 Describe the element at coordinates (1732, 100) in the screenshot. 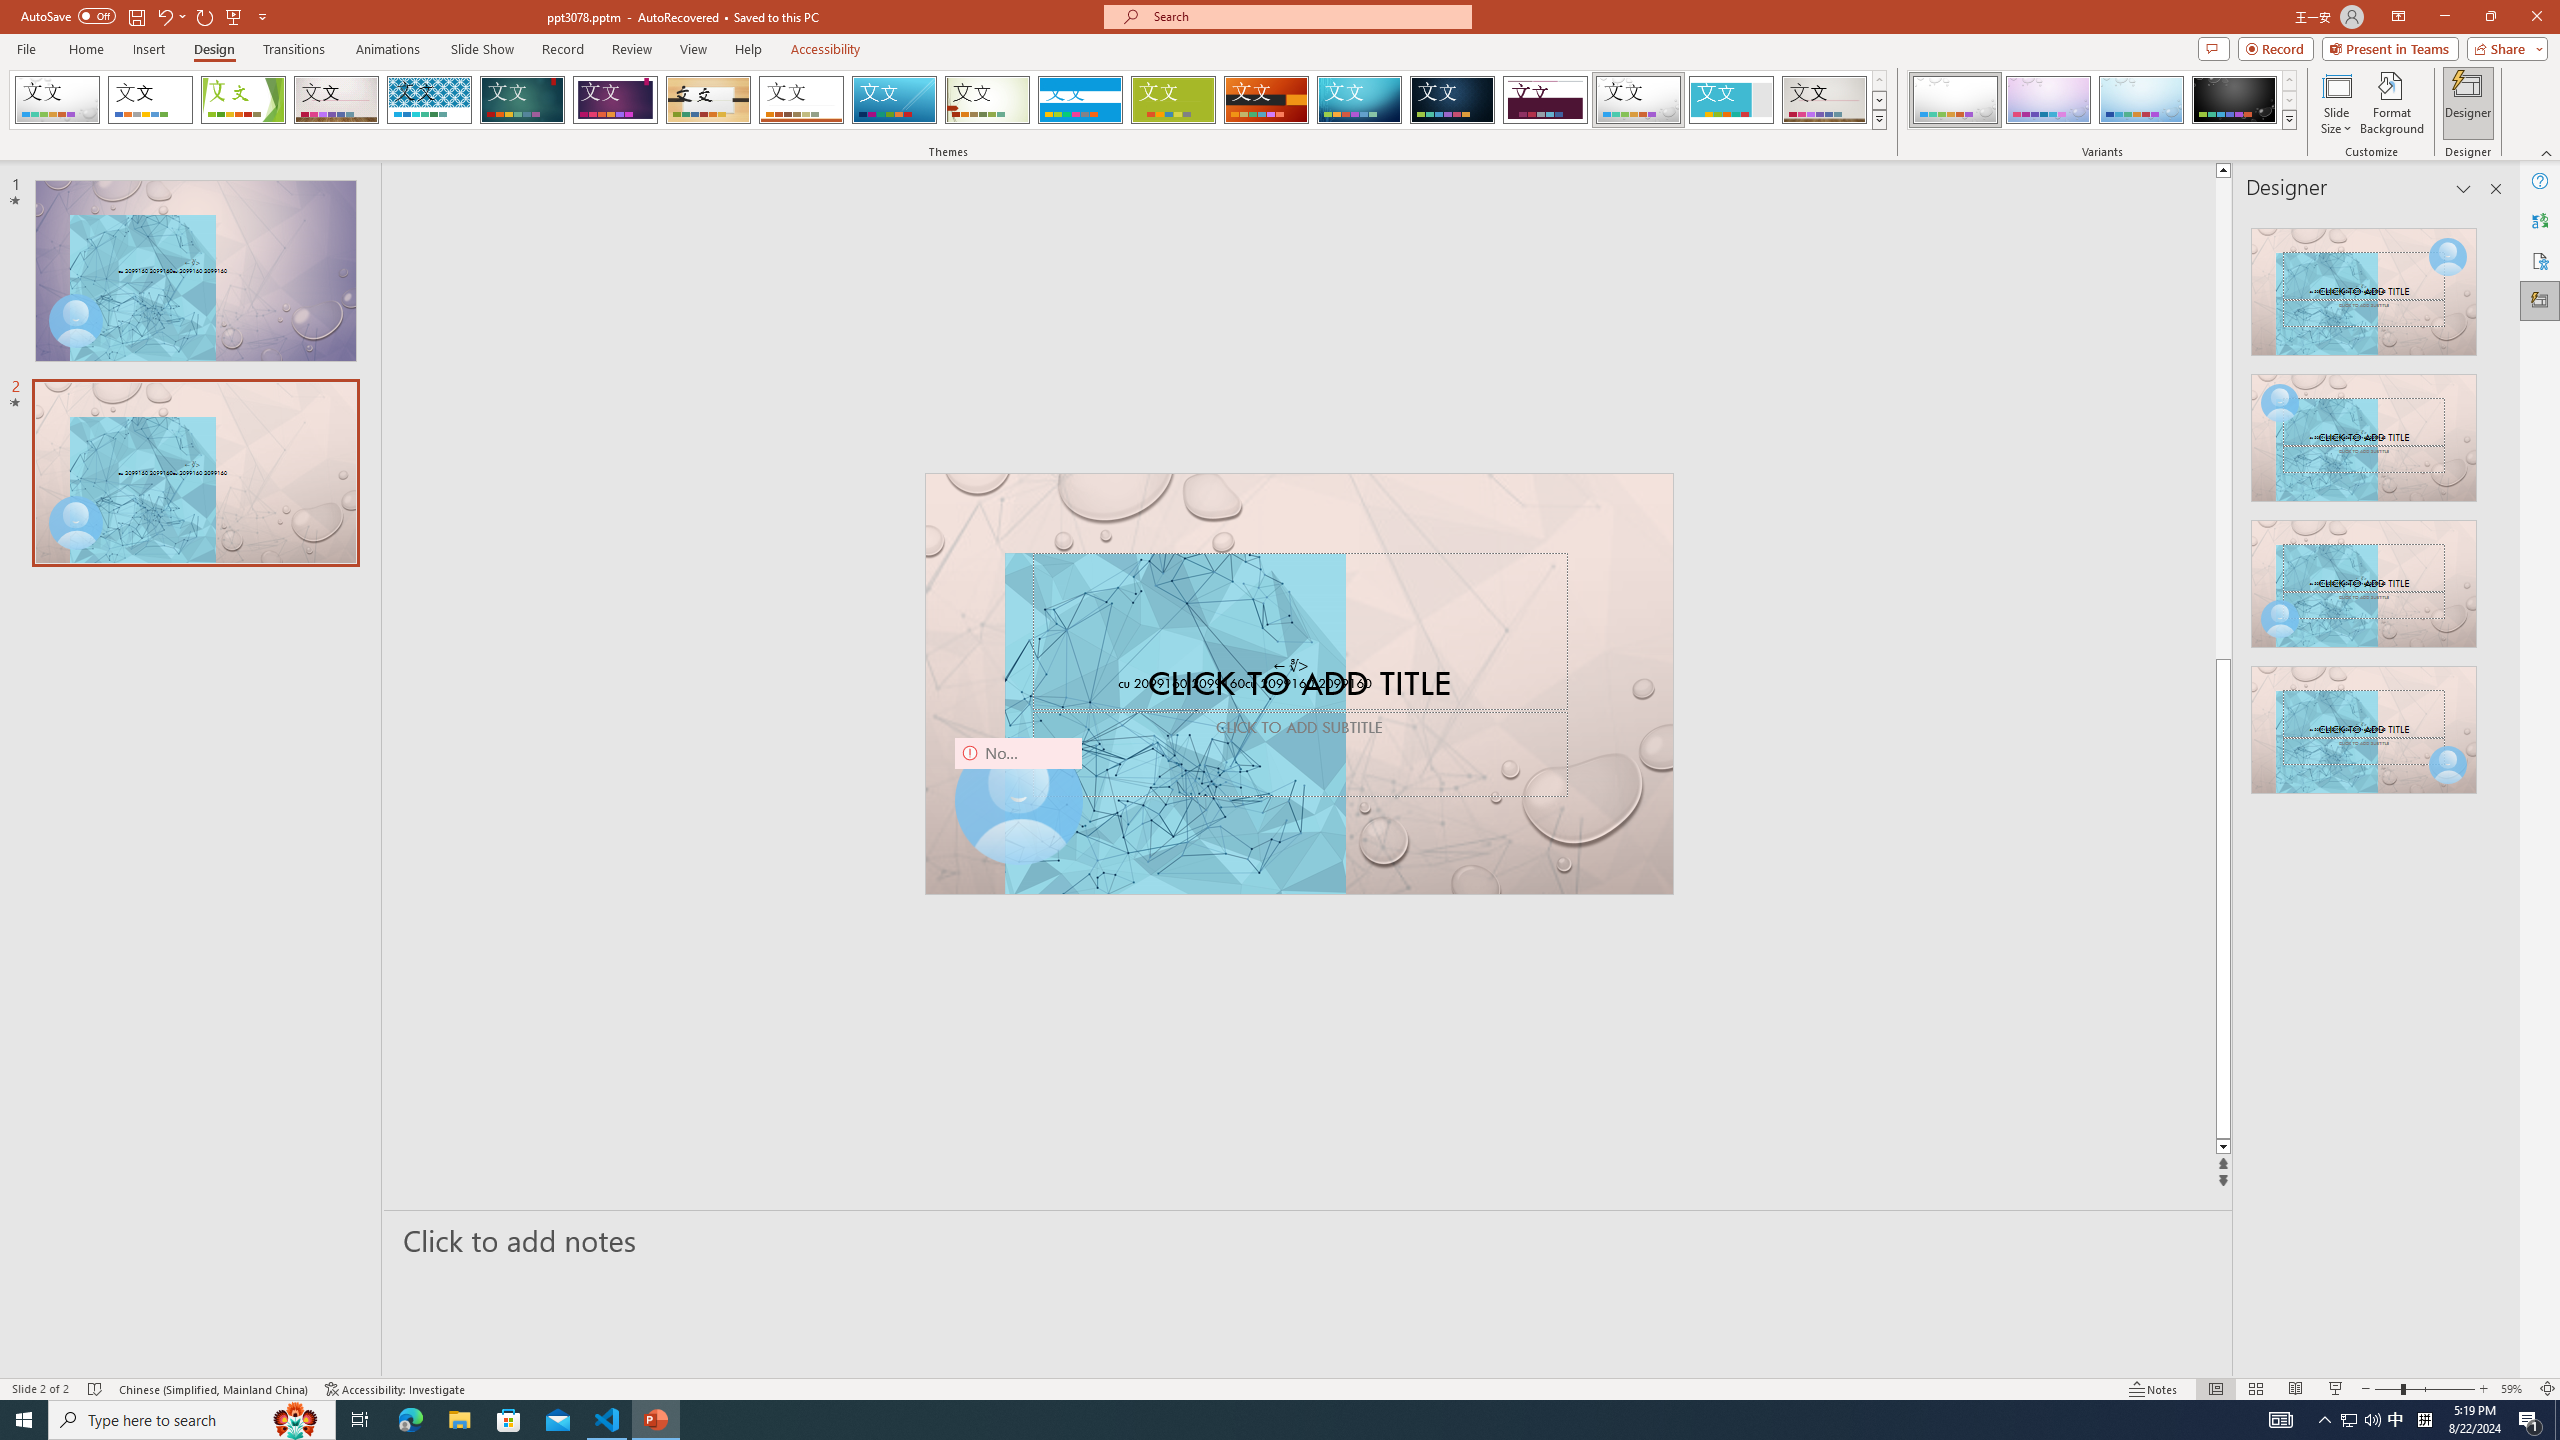

I see `Frame` at that location.